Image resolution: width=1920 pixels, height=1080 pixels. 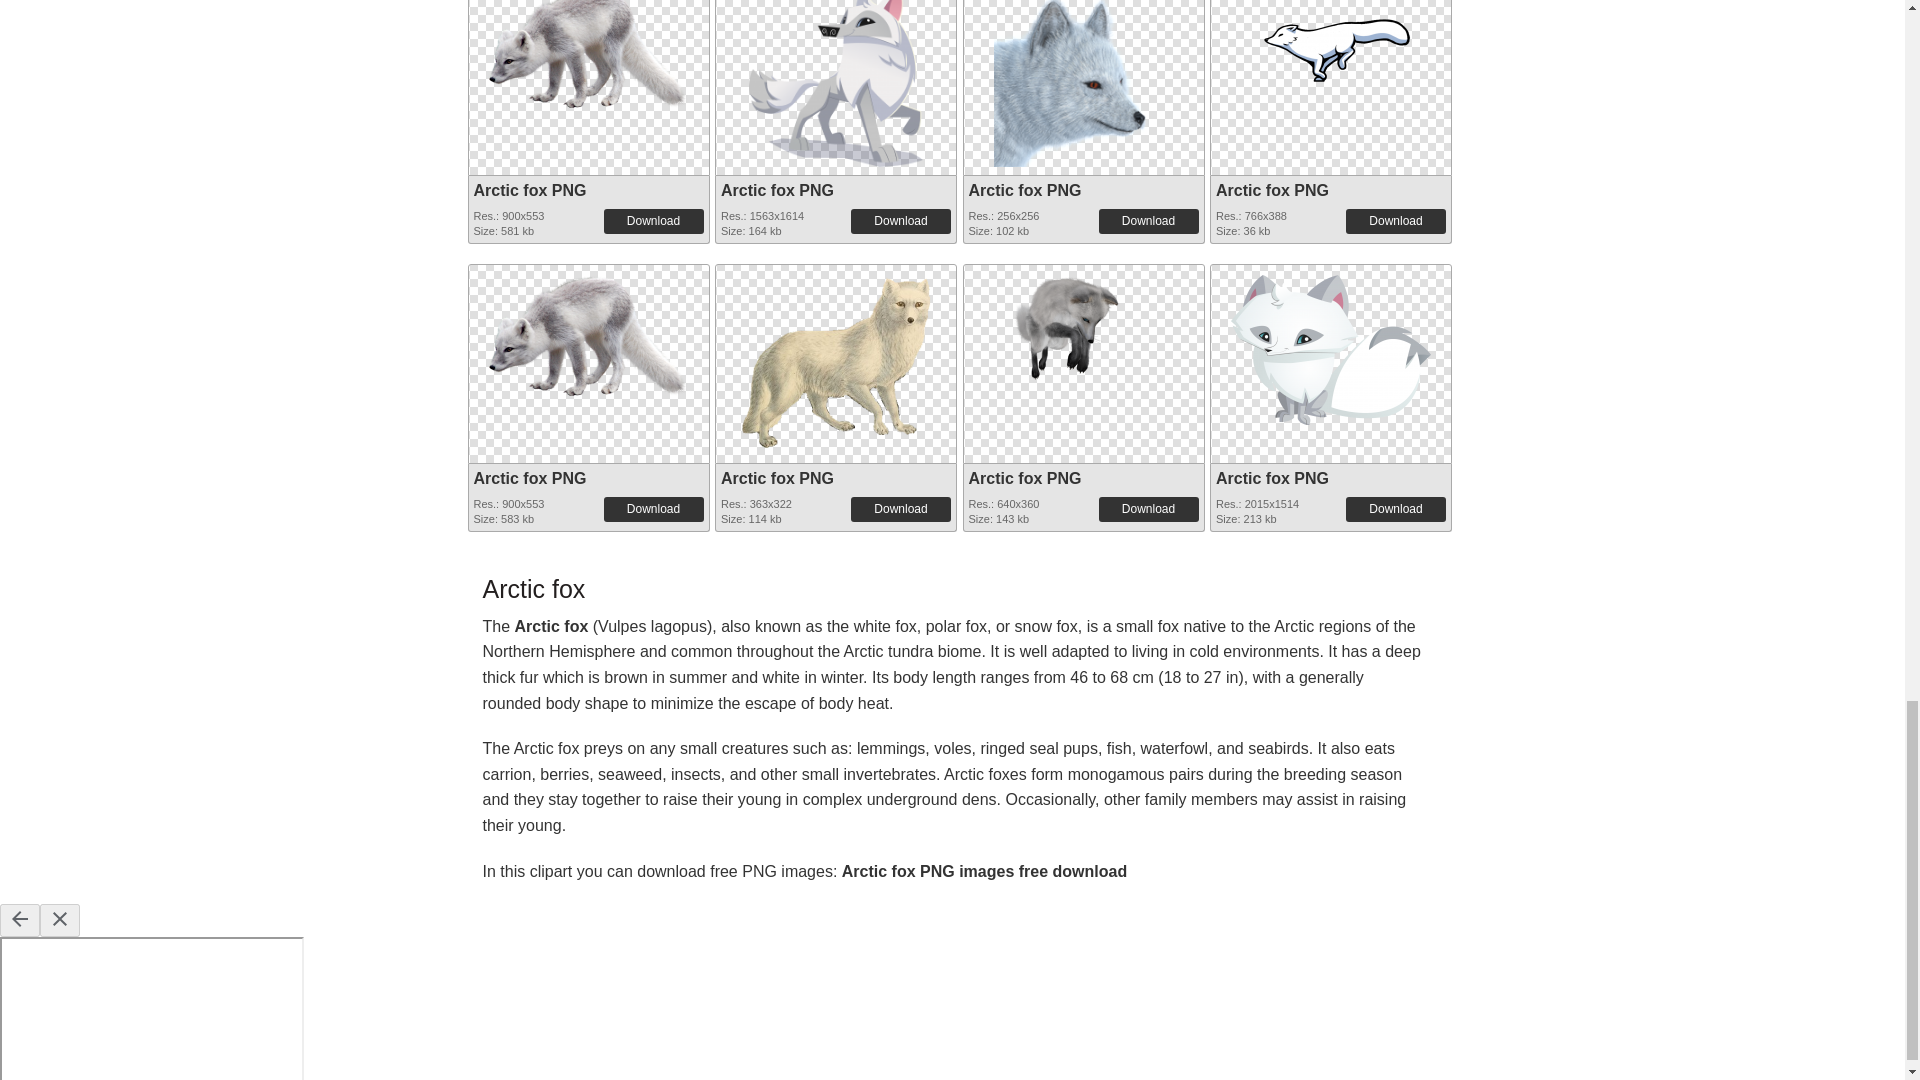 I want to click on Arctic fox PNG, so click(x=1272, y=190).